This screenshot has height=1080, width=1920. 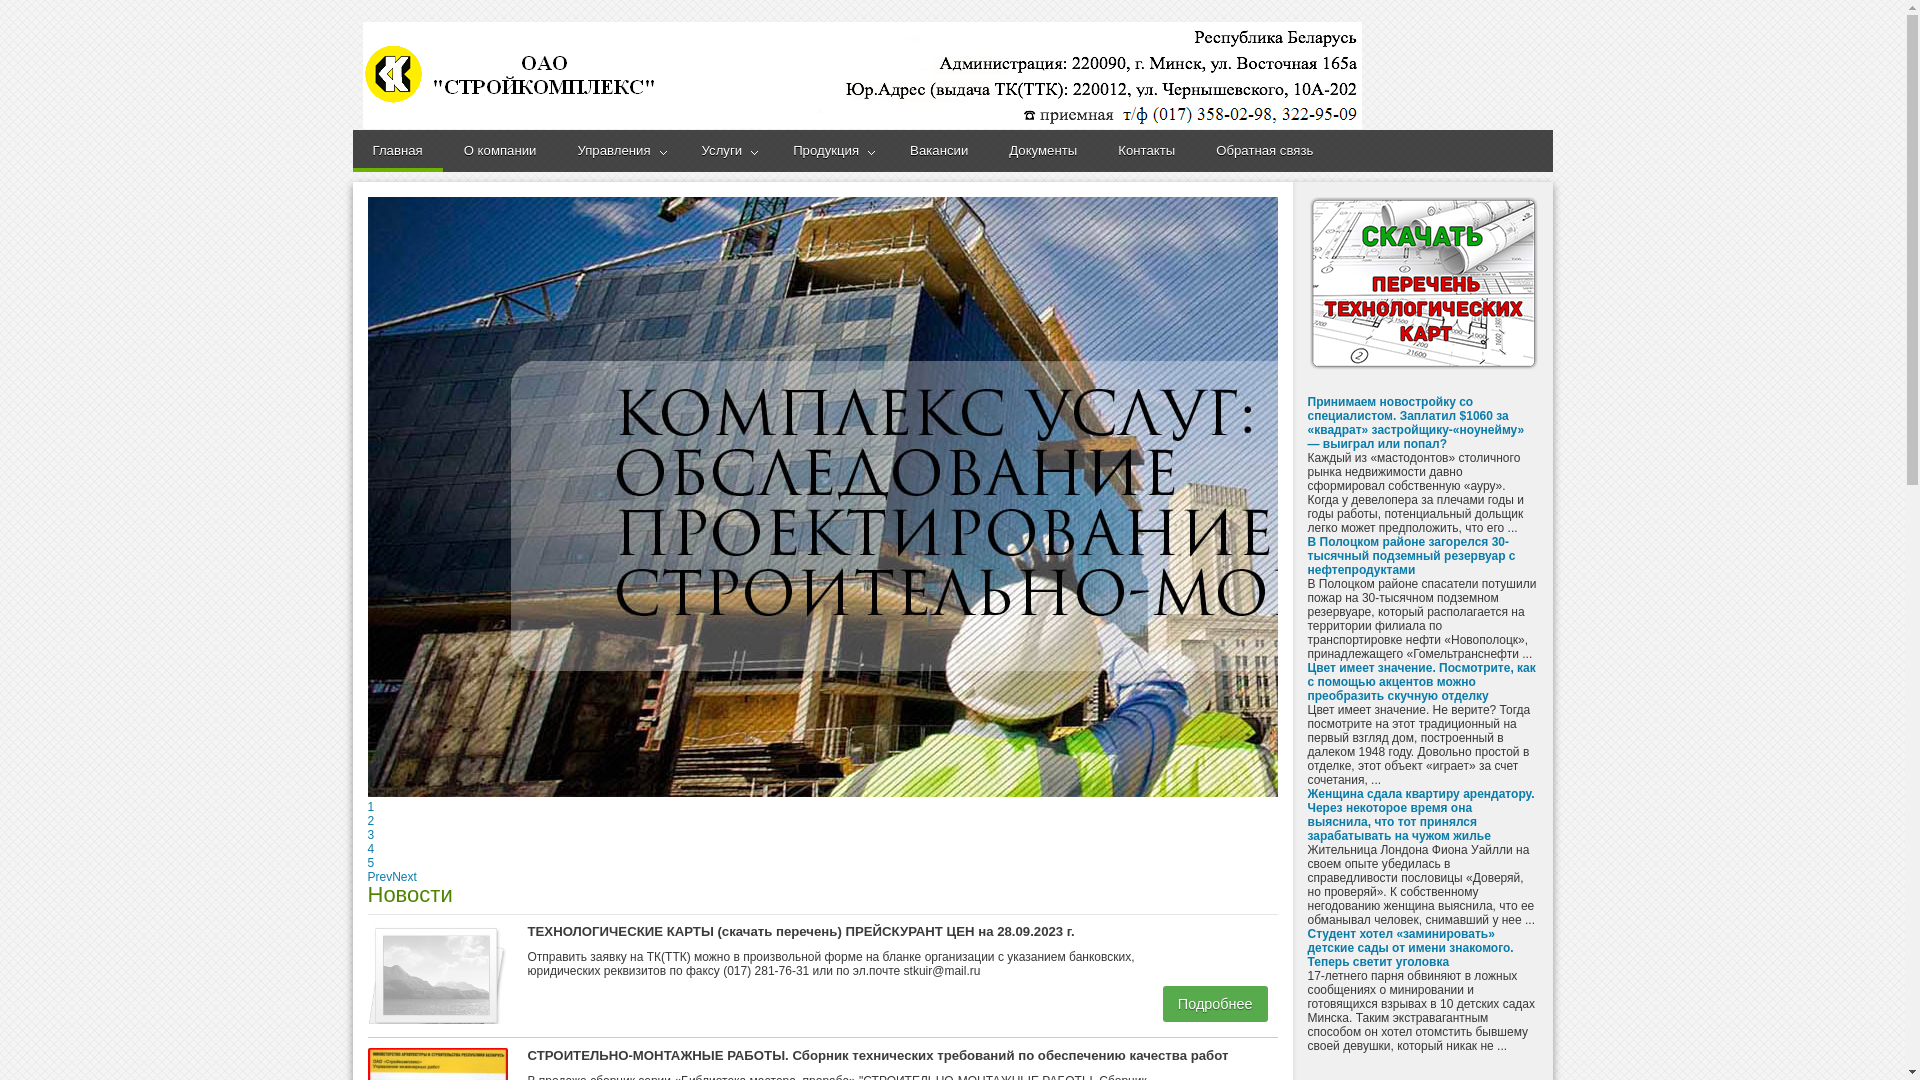 What do you see at coordinates (404, 877) in the screenshot?
I see `Next` at bounding box center [404, 877].